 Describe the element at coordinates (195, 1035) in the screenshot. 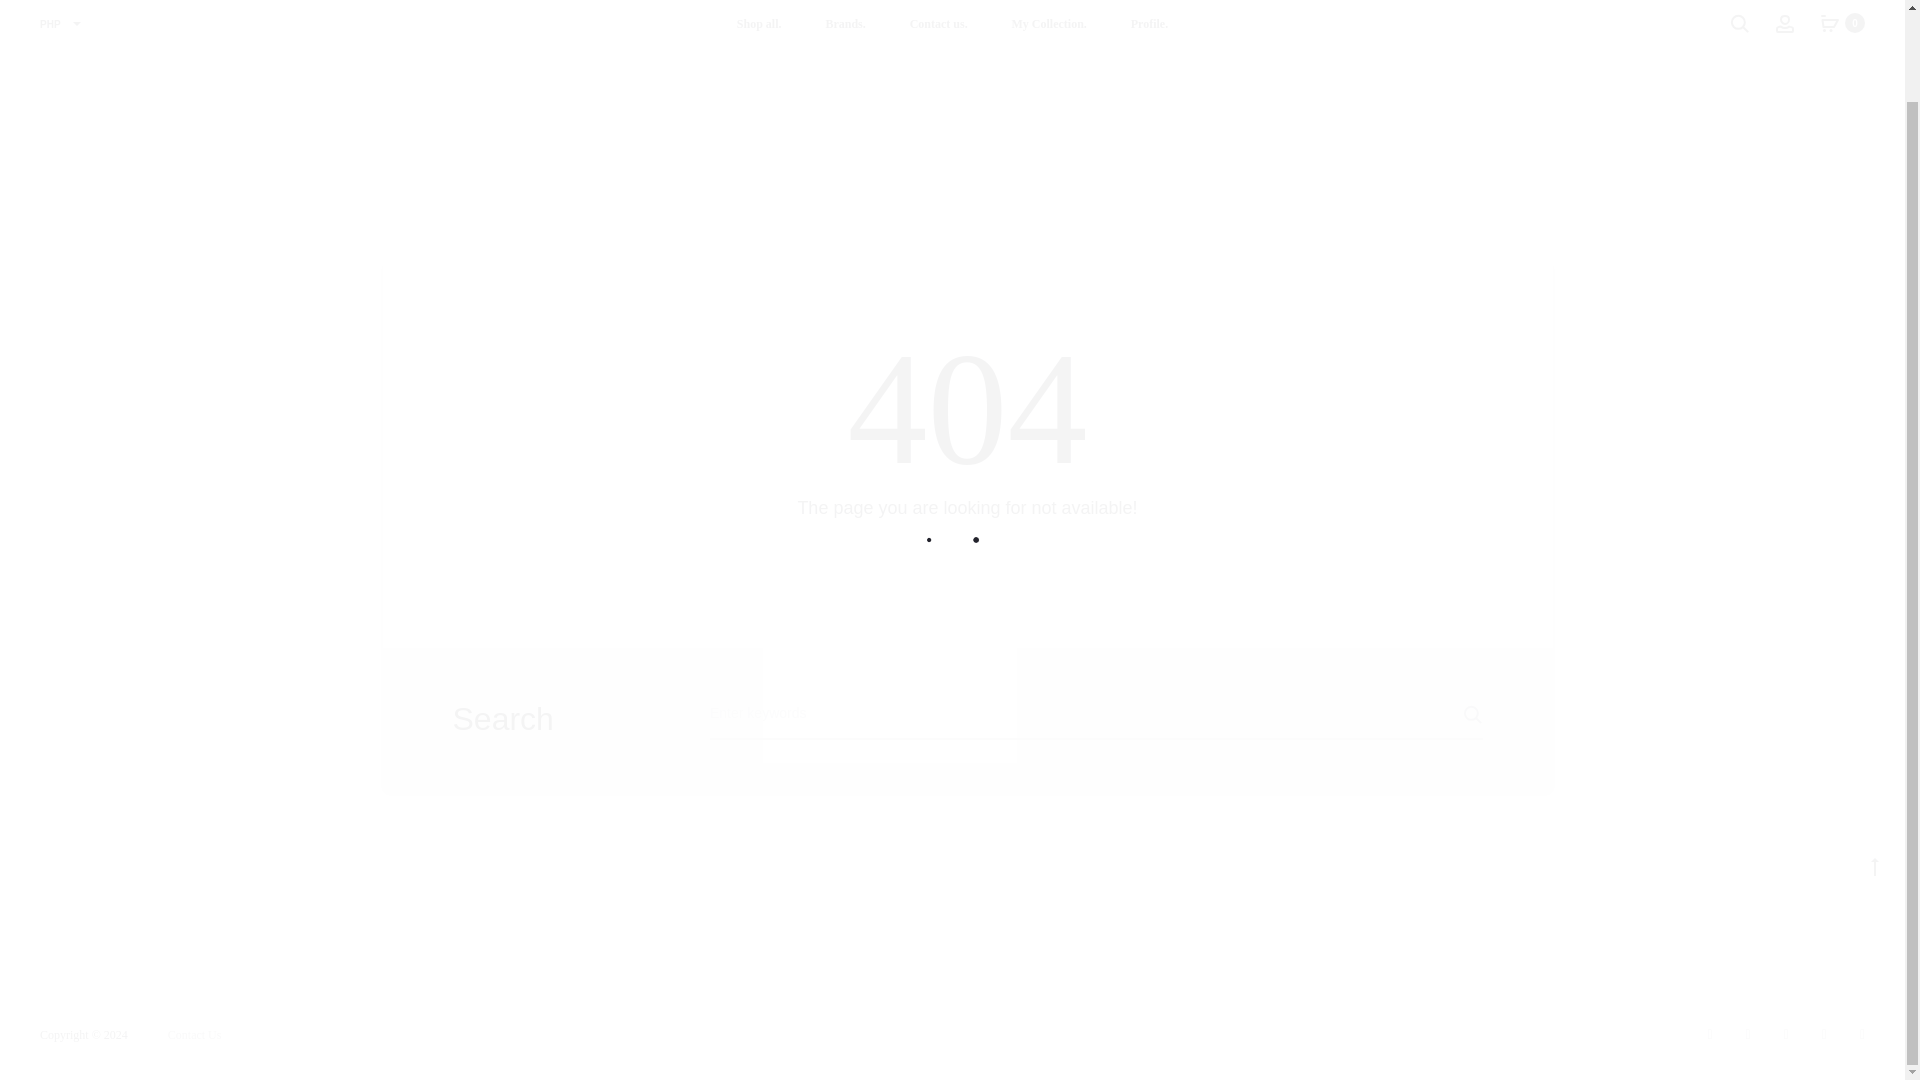

I see `Contact Us` at that location.